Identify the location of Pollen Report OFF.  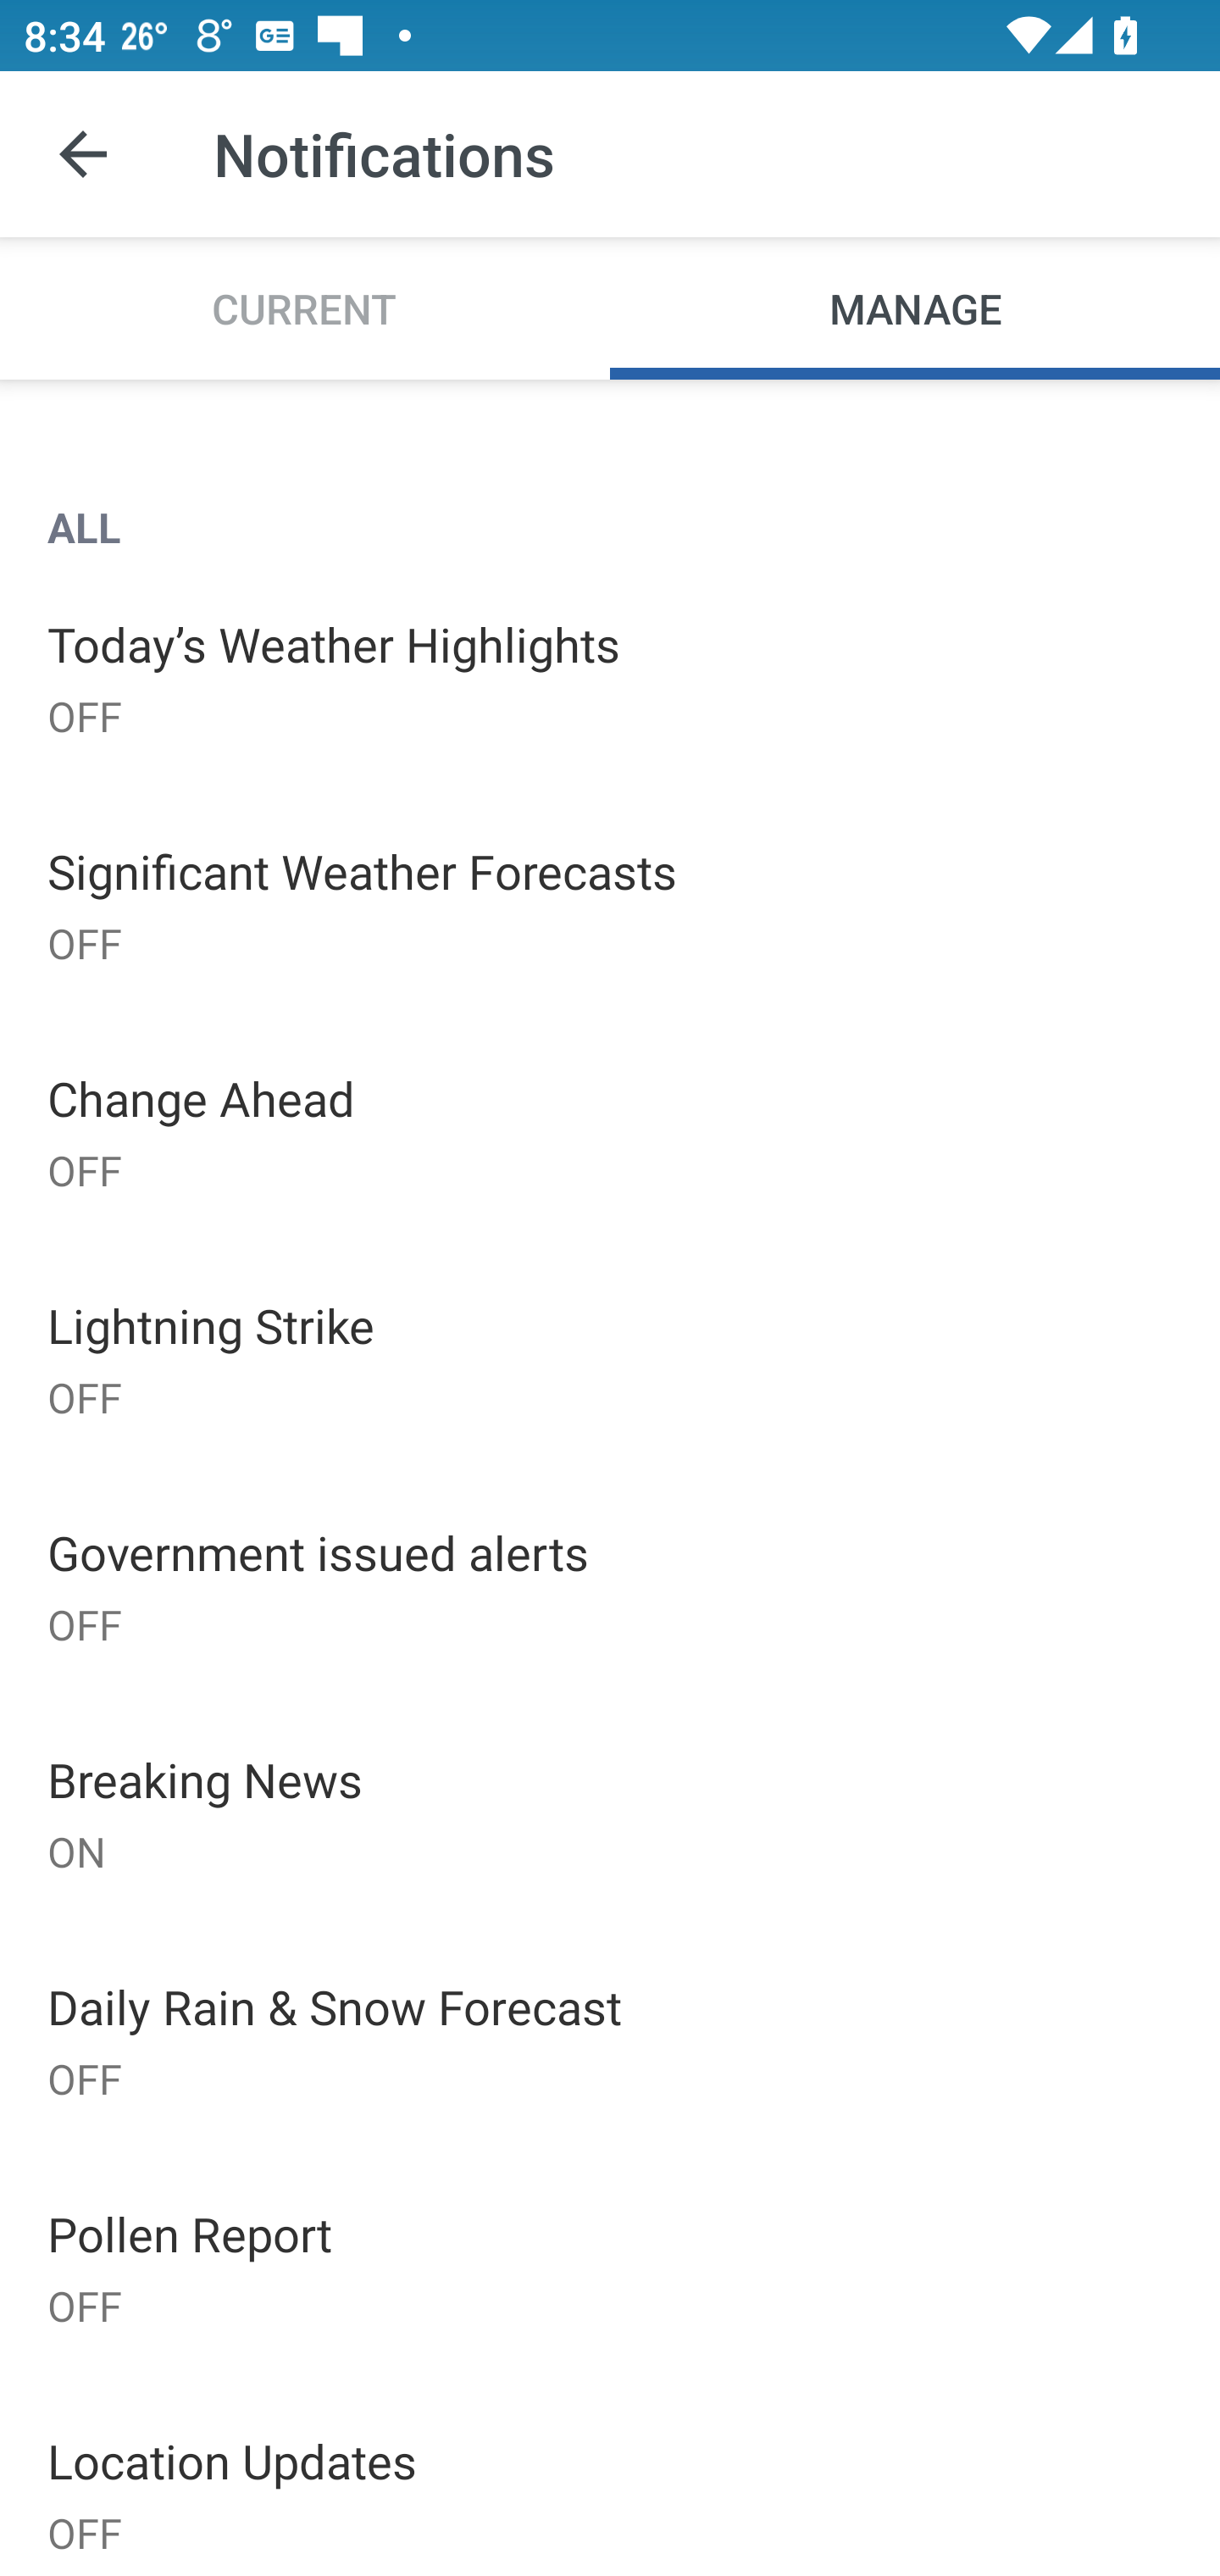
(610, 2266).